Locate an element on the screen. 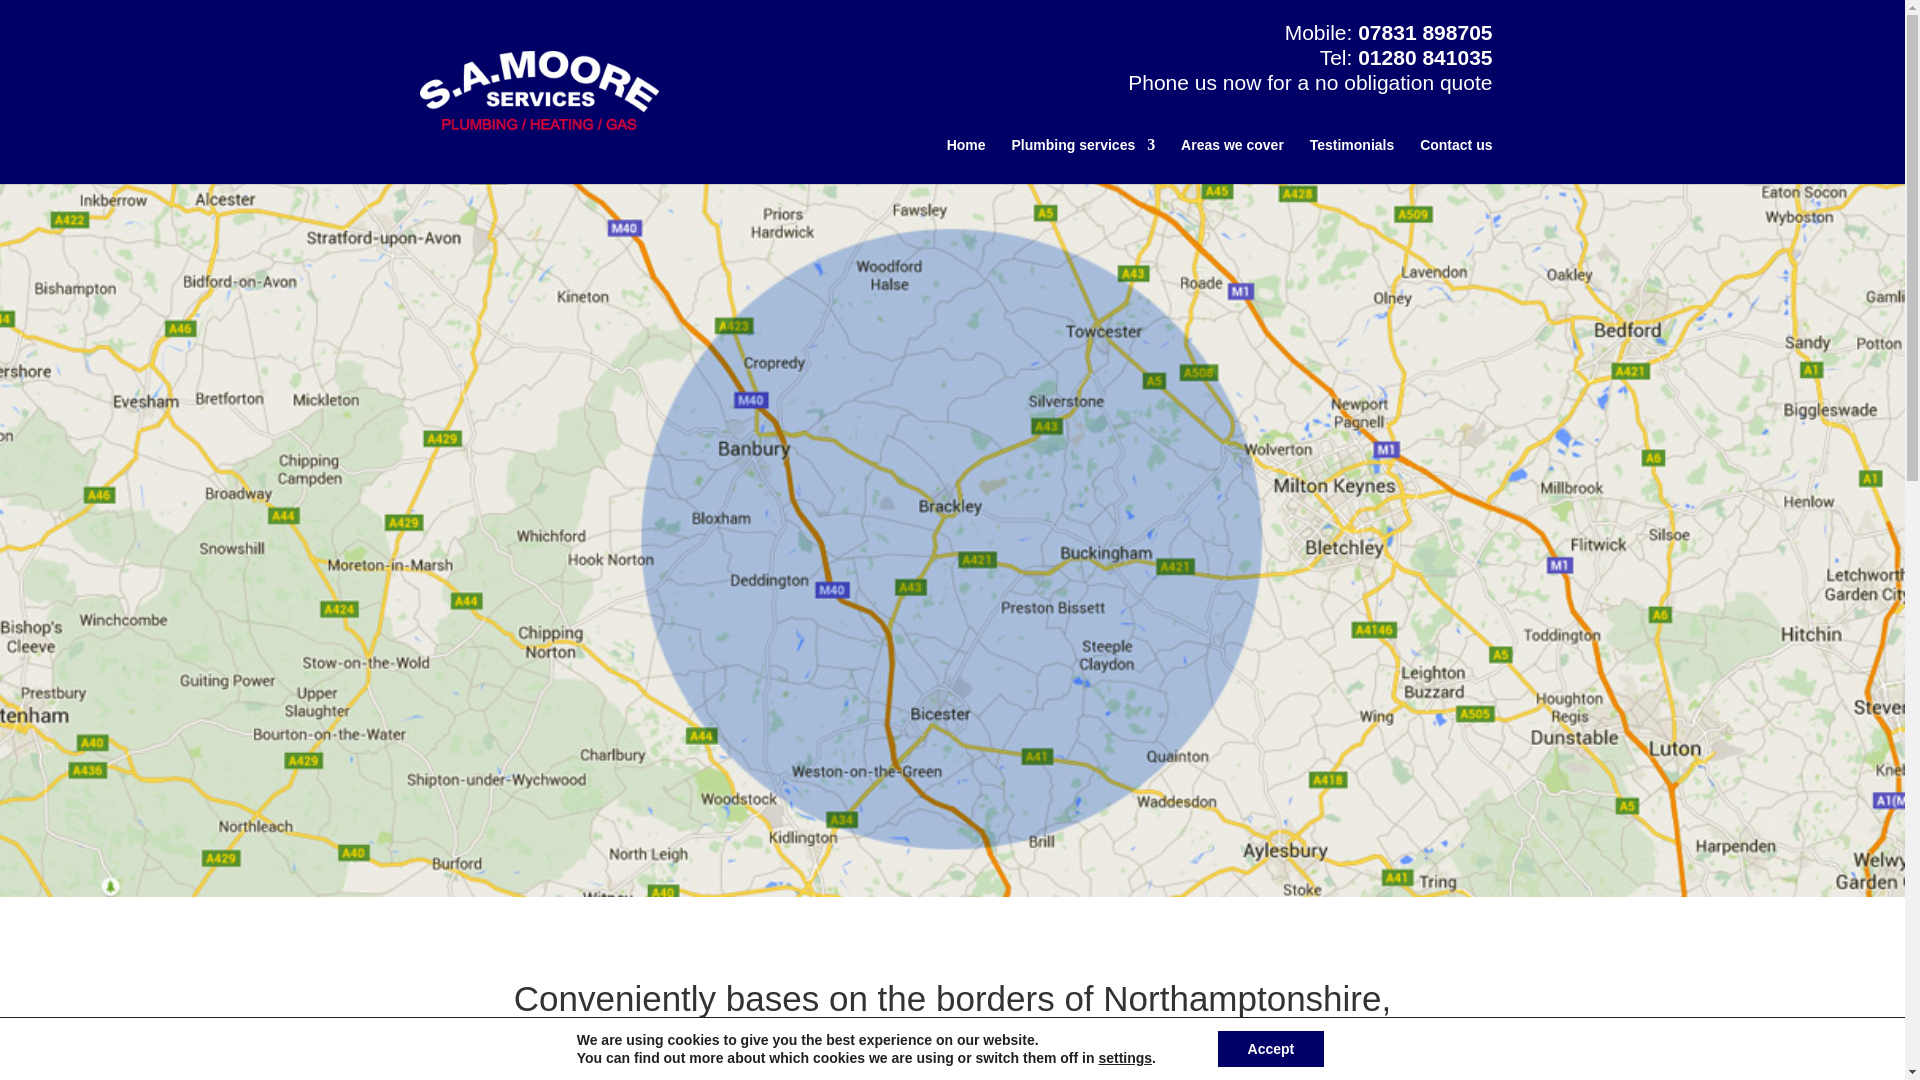 This screenshot has width=1920, height=1080. Testimonials is located at coordinates (1352, 160).